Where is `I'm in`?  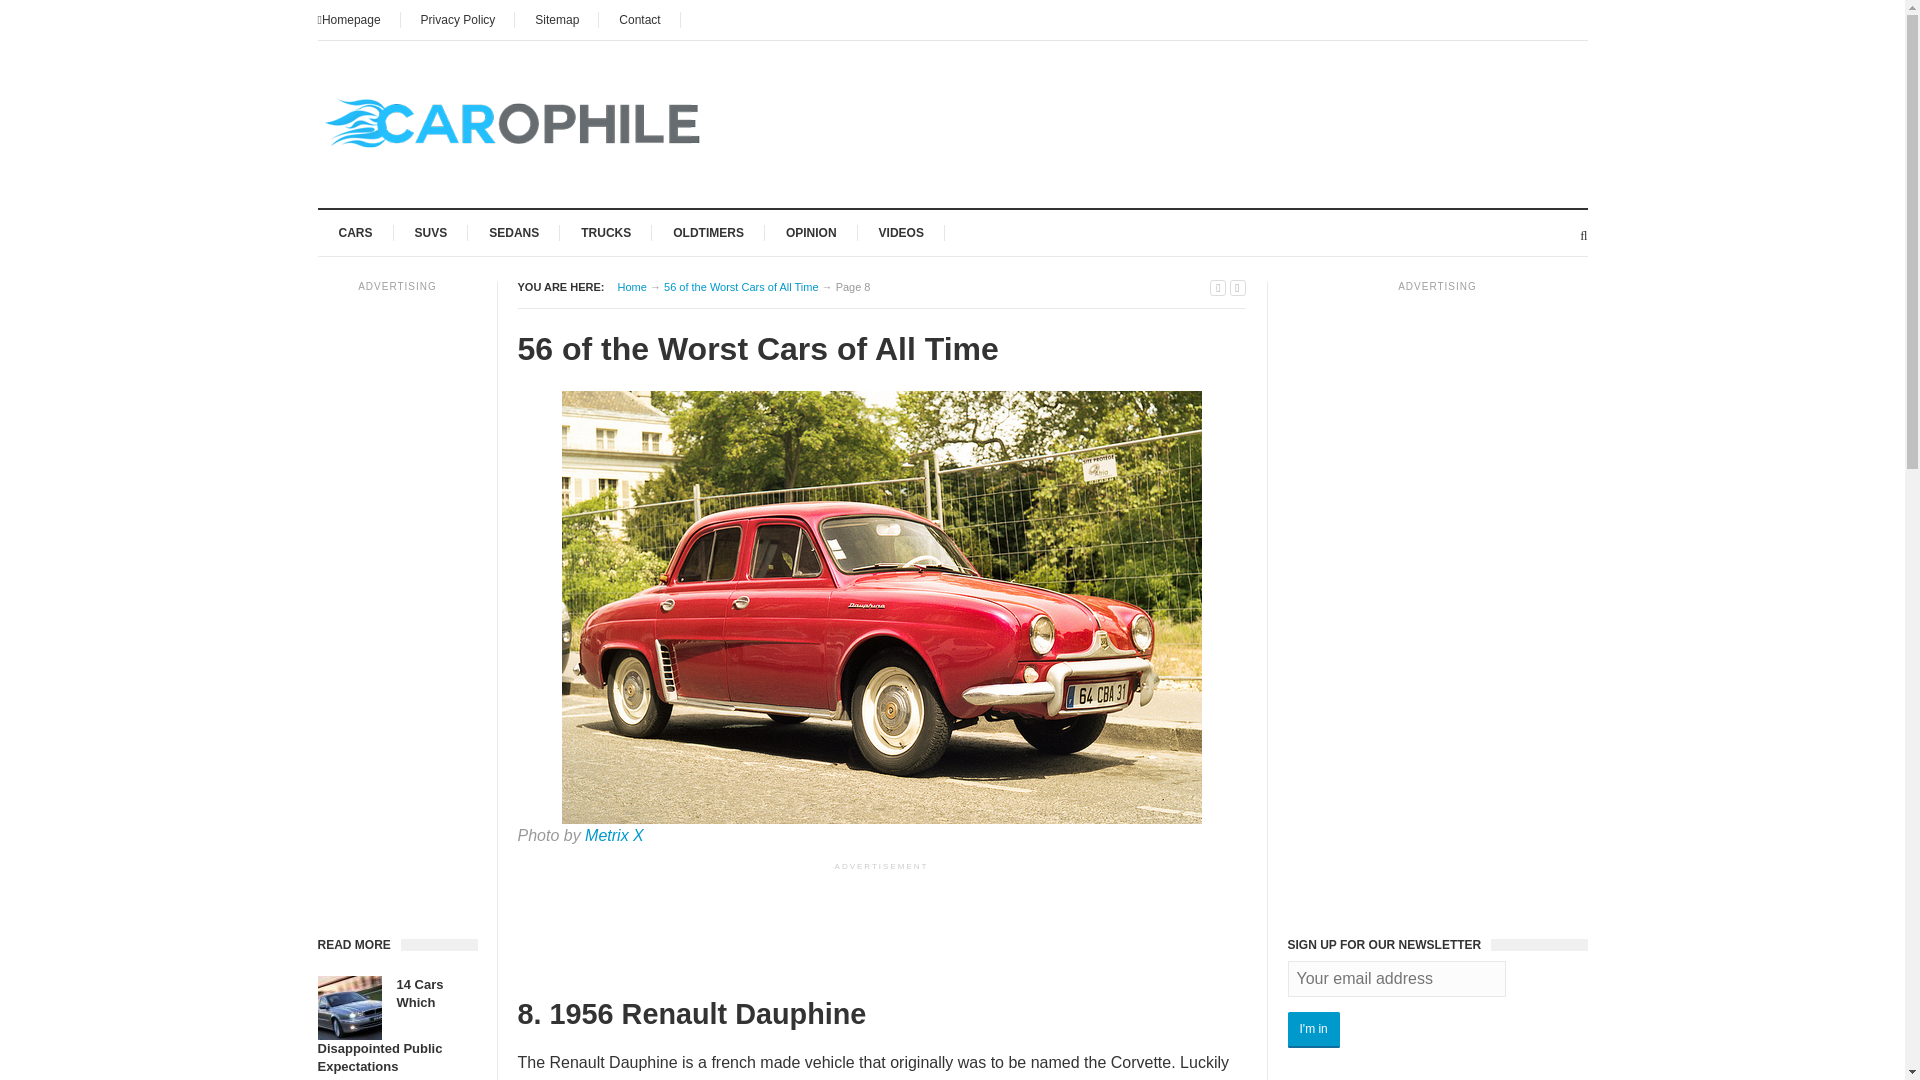 I'm in is located at coordinates (1314, 1029).